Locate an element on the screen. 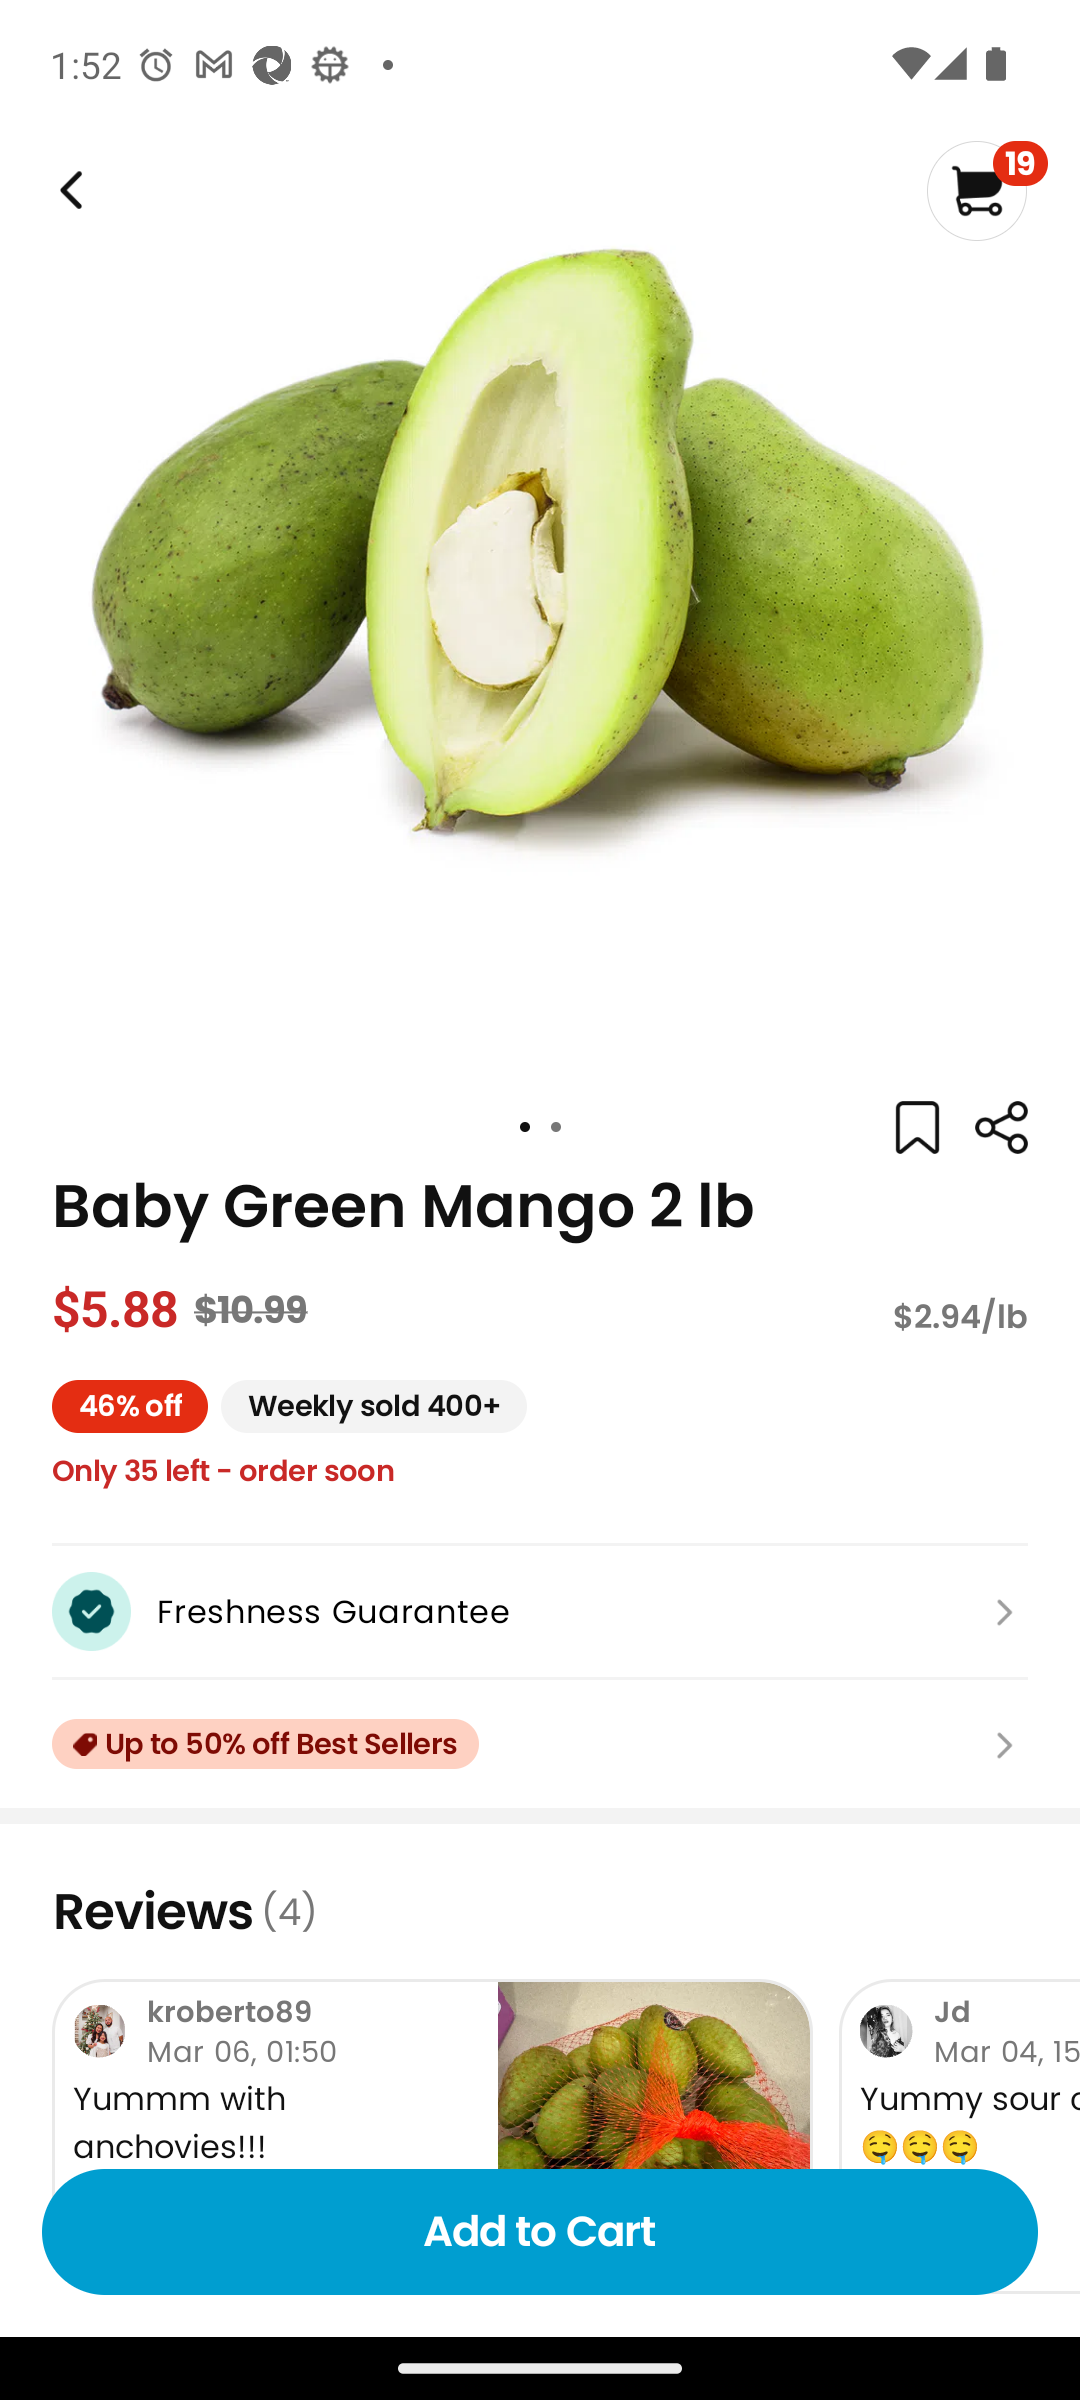 This screenshot has width=1080, height=2400. kroberto89 Mar 06, 01:50 Yummm with anchovies!!! is located at coordinates (432, 2137).